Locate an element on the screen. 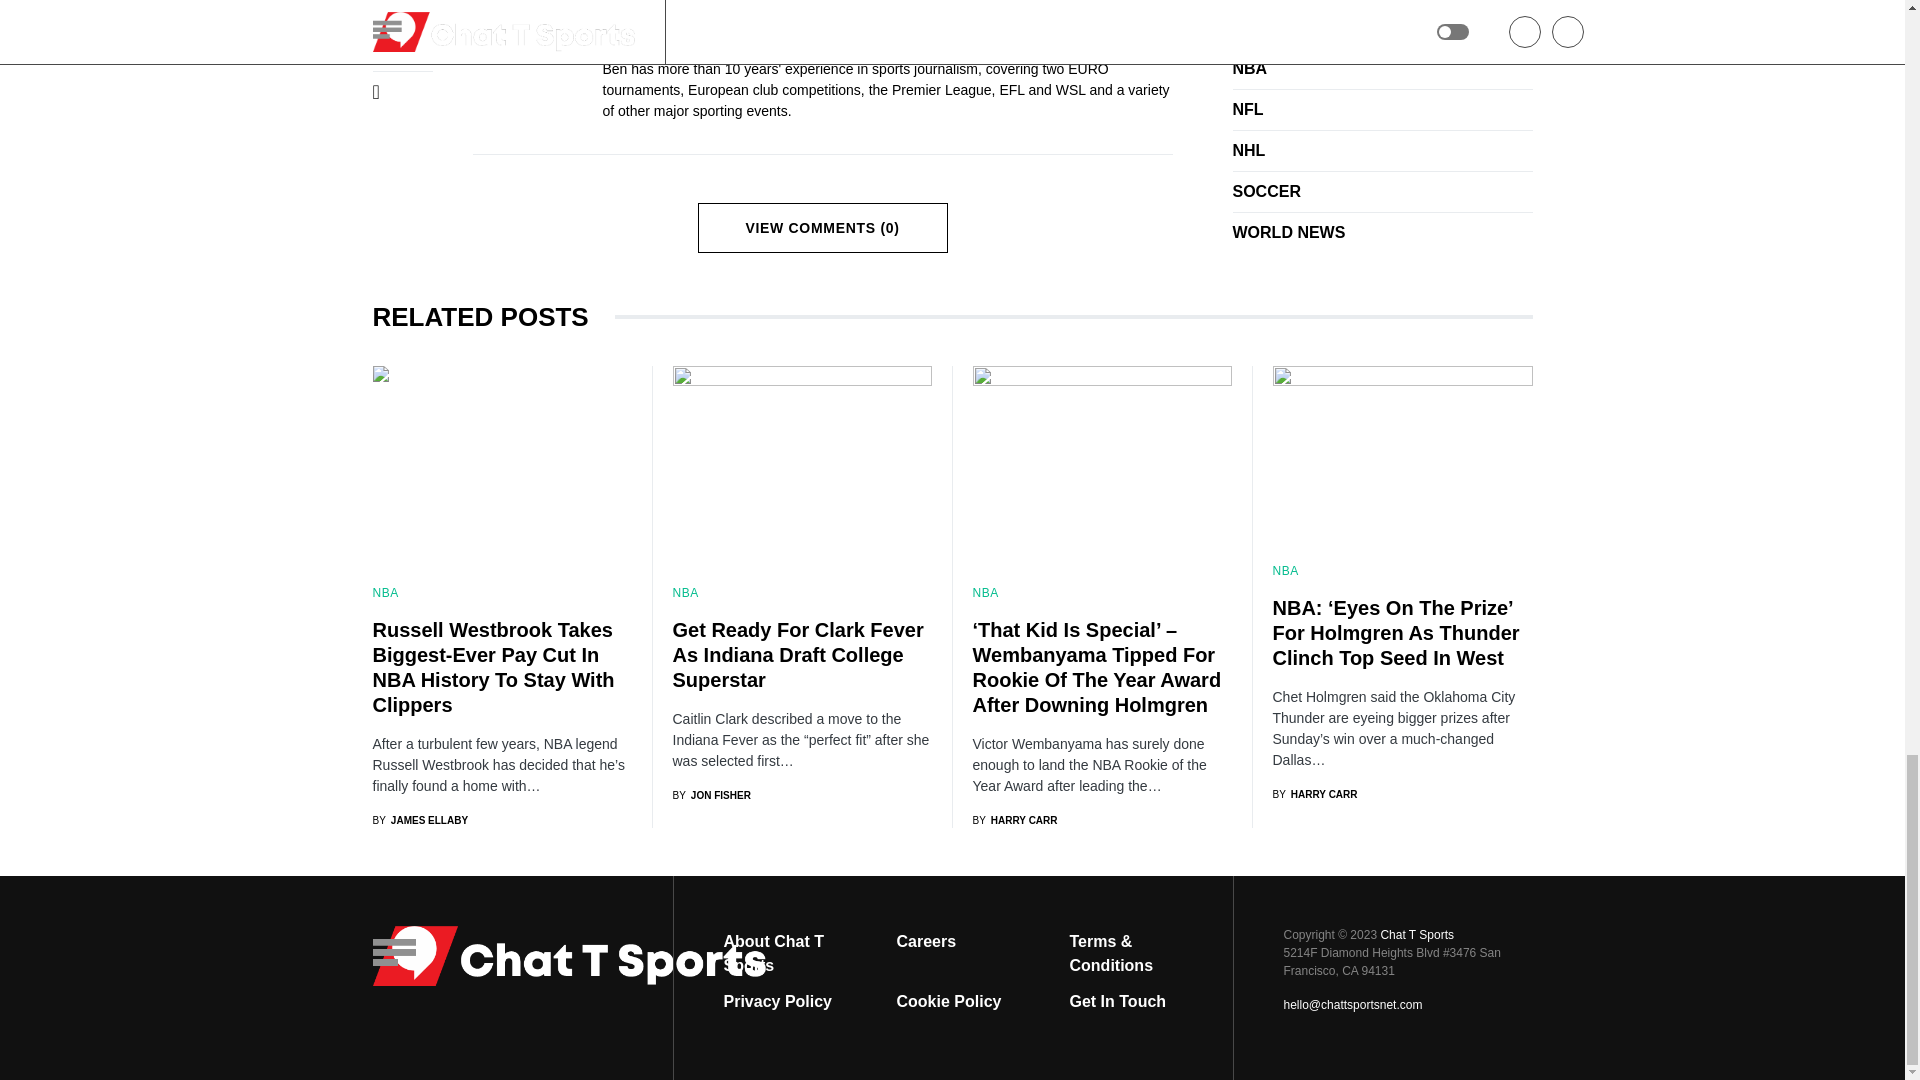 This screenshot has height=1080, width=1920. View all posts by James Ellaby is located at coordinates (420, 820).